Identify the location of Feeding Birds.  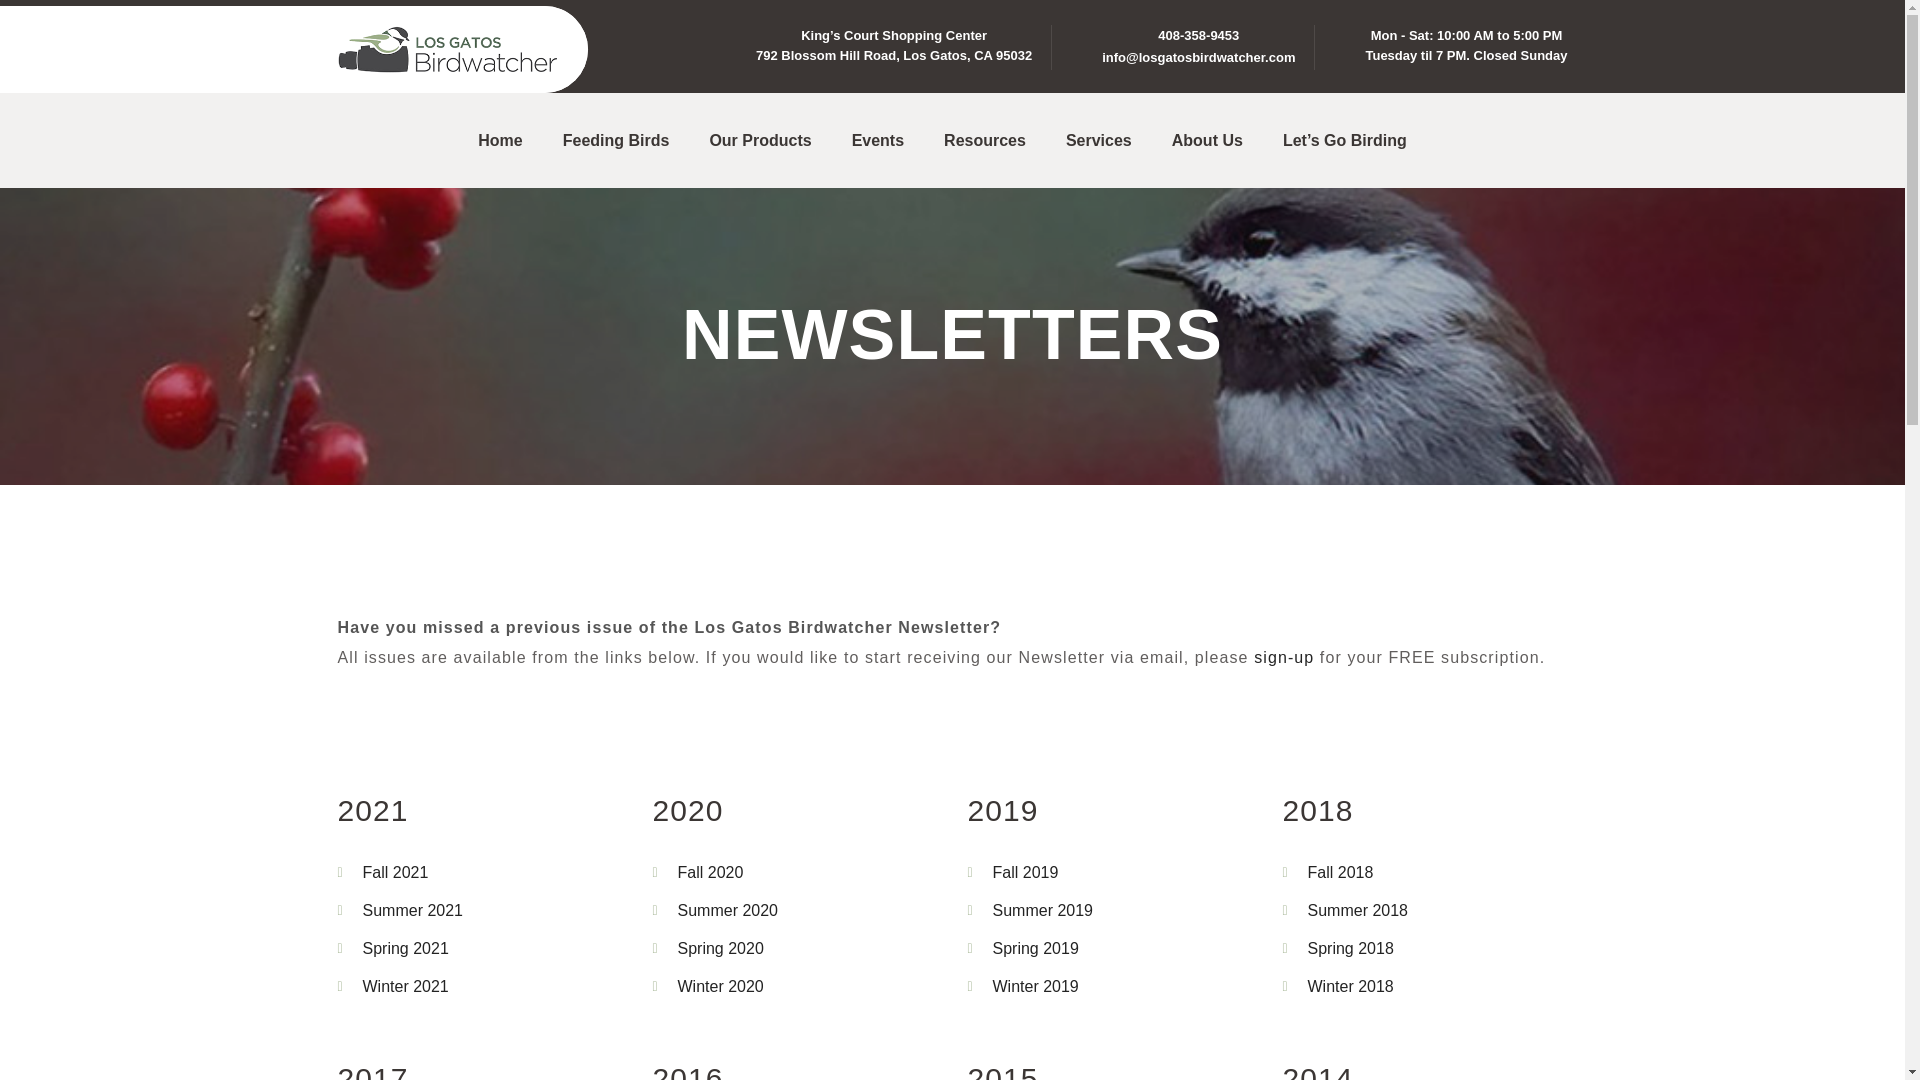
(616, 140).